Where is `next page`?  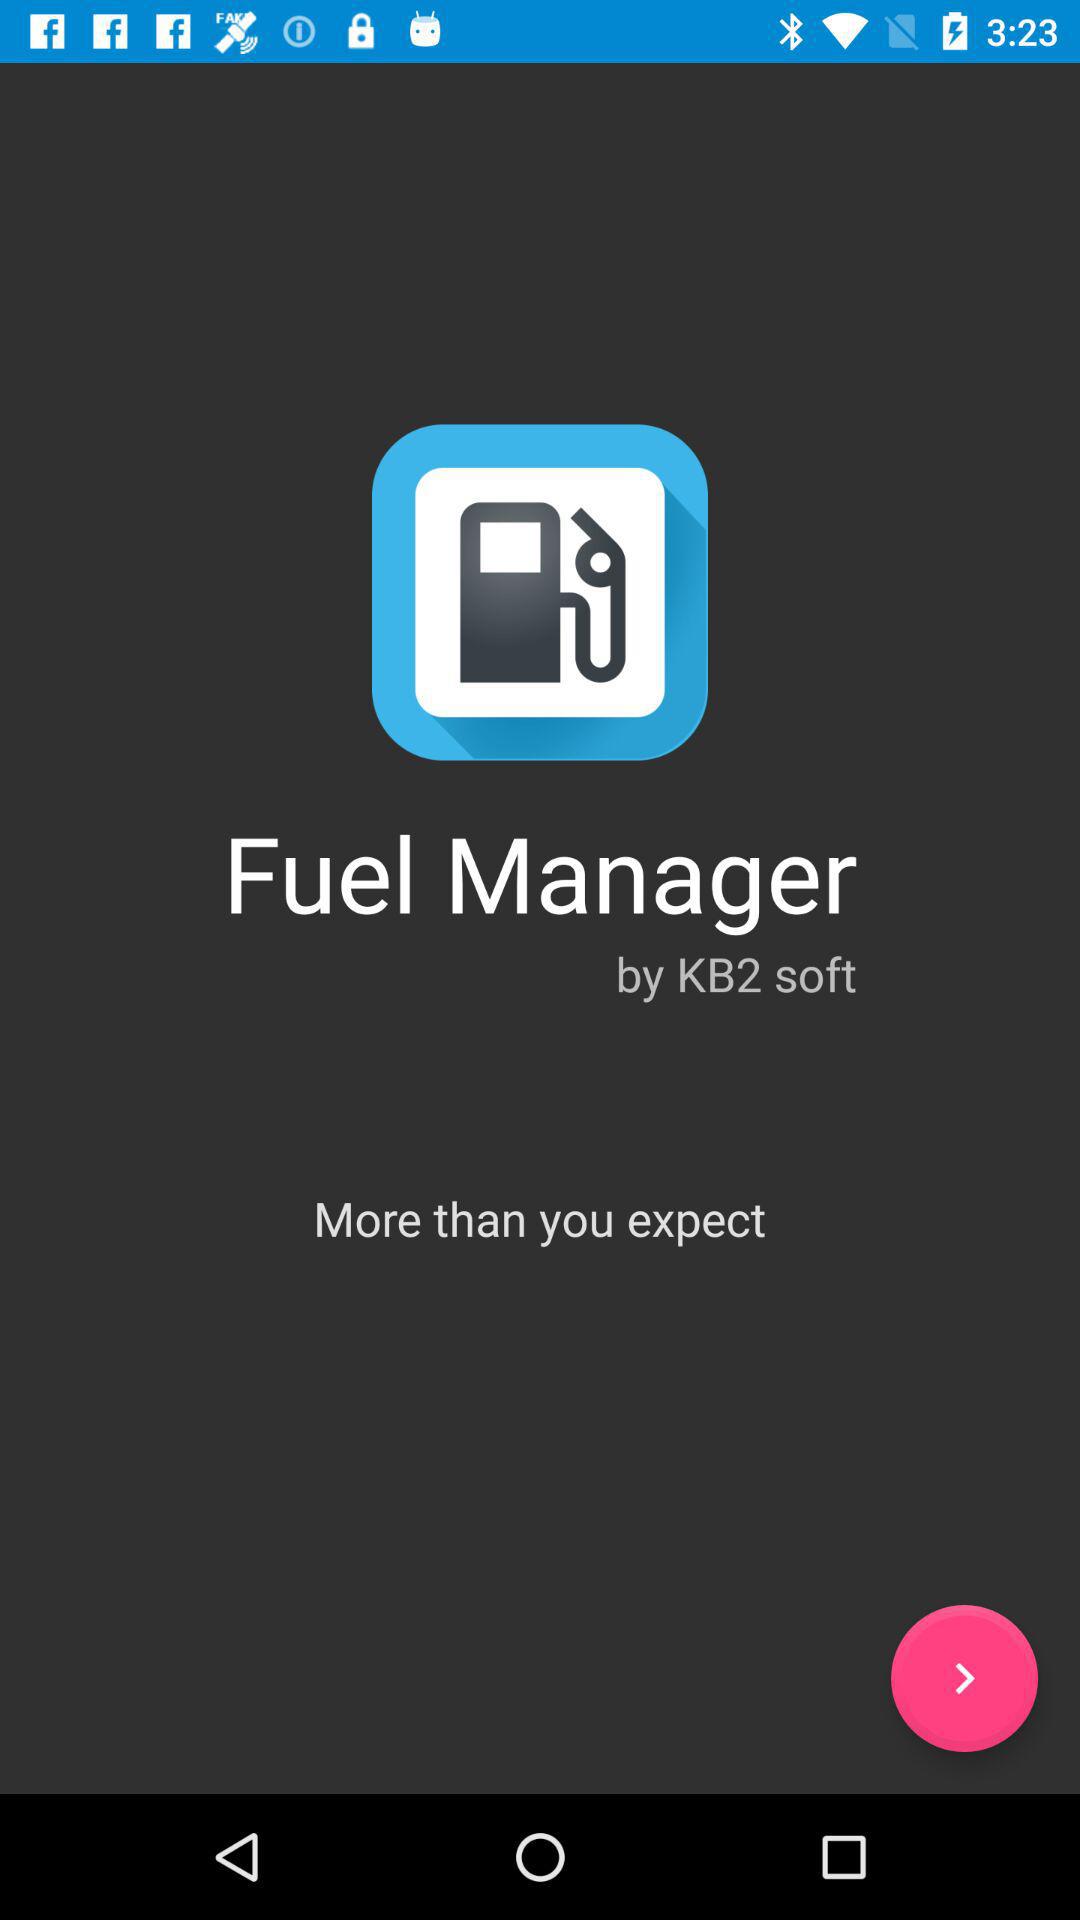
next page is located at coordinates (964, 1678).